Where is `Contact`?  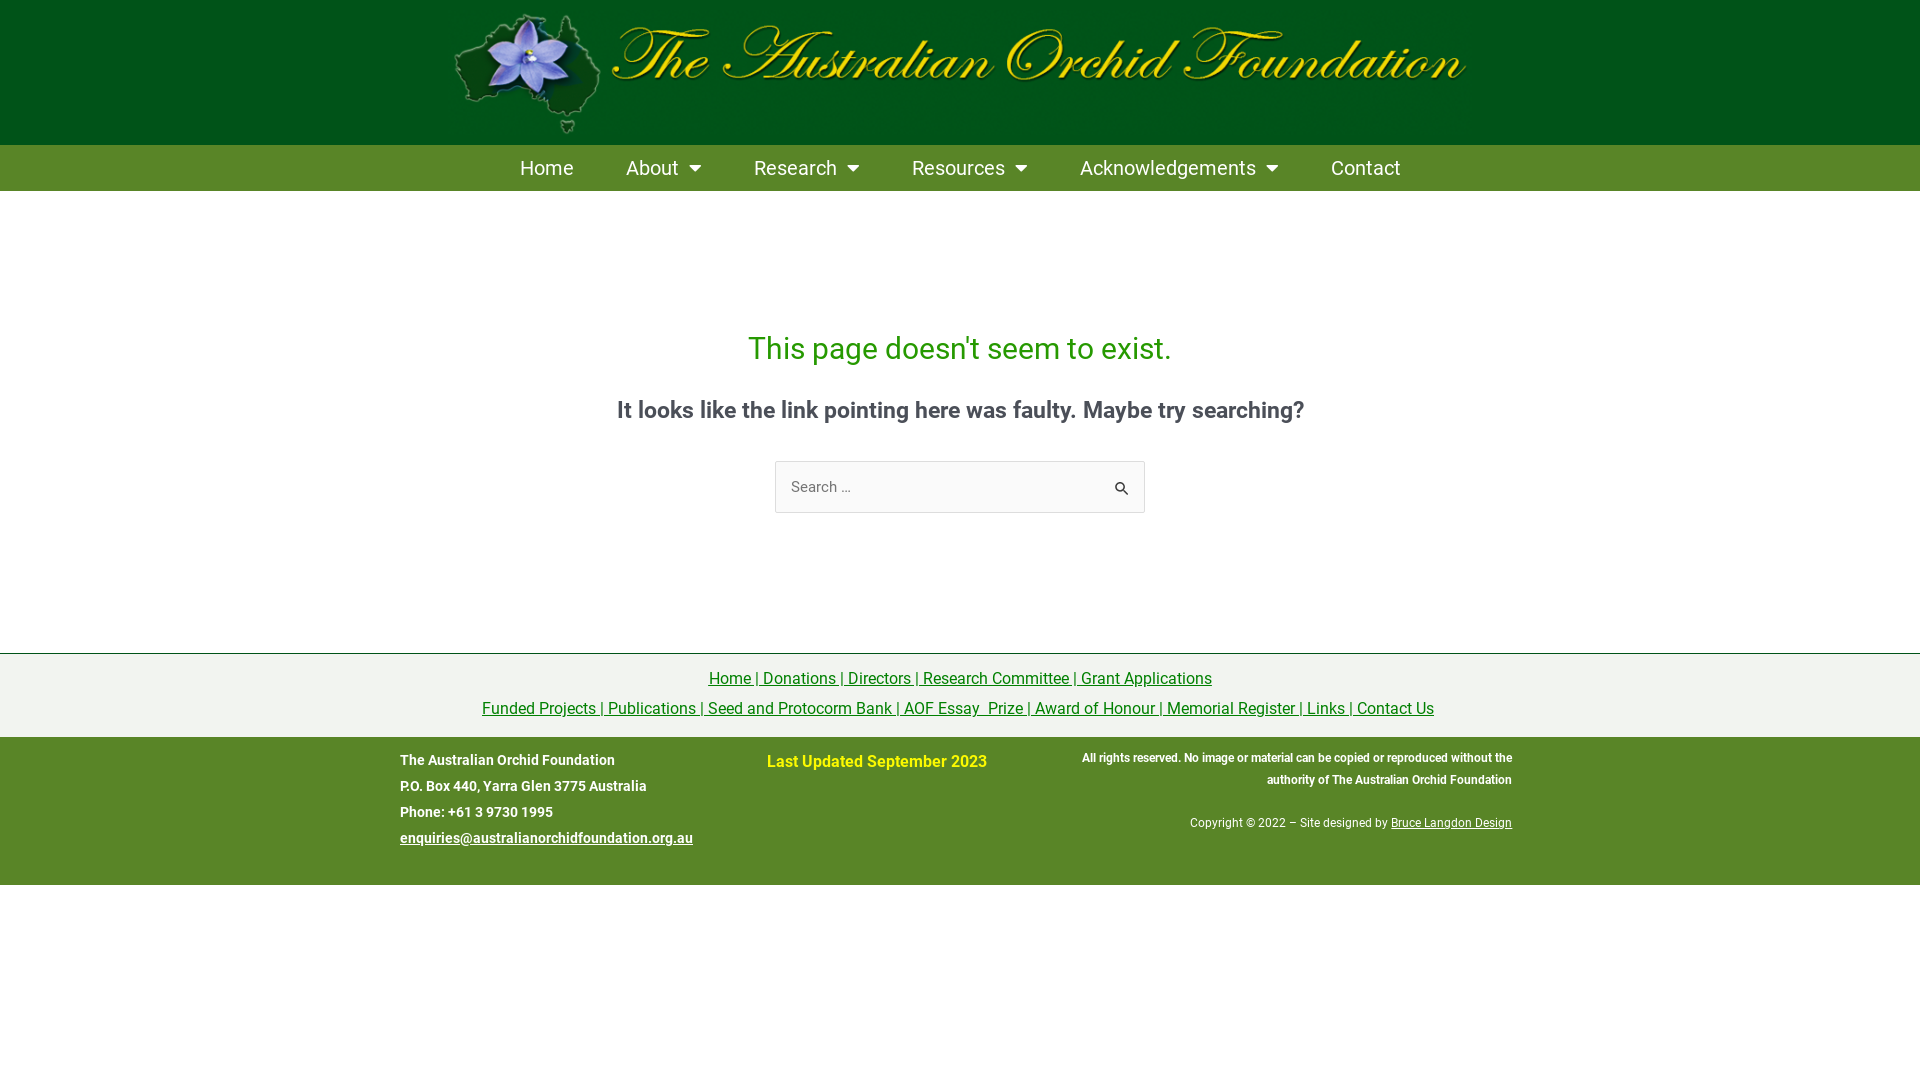
Contact is located at coordinates (1365, 168).